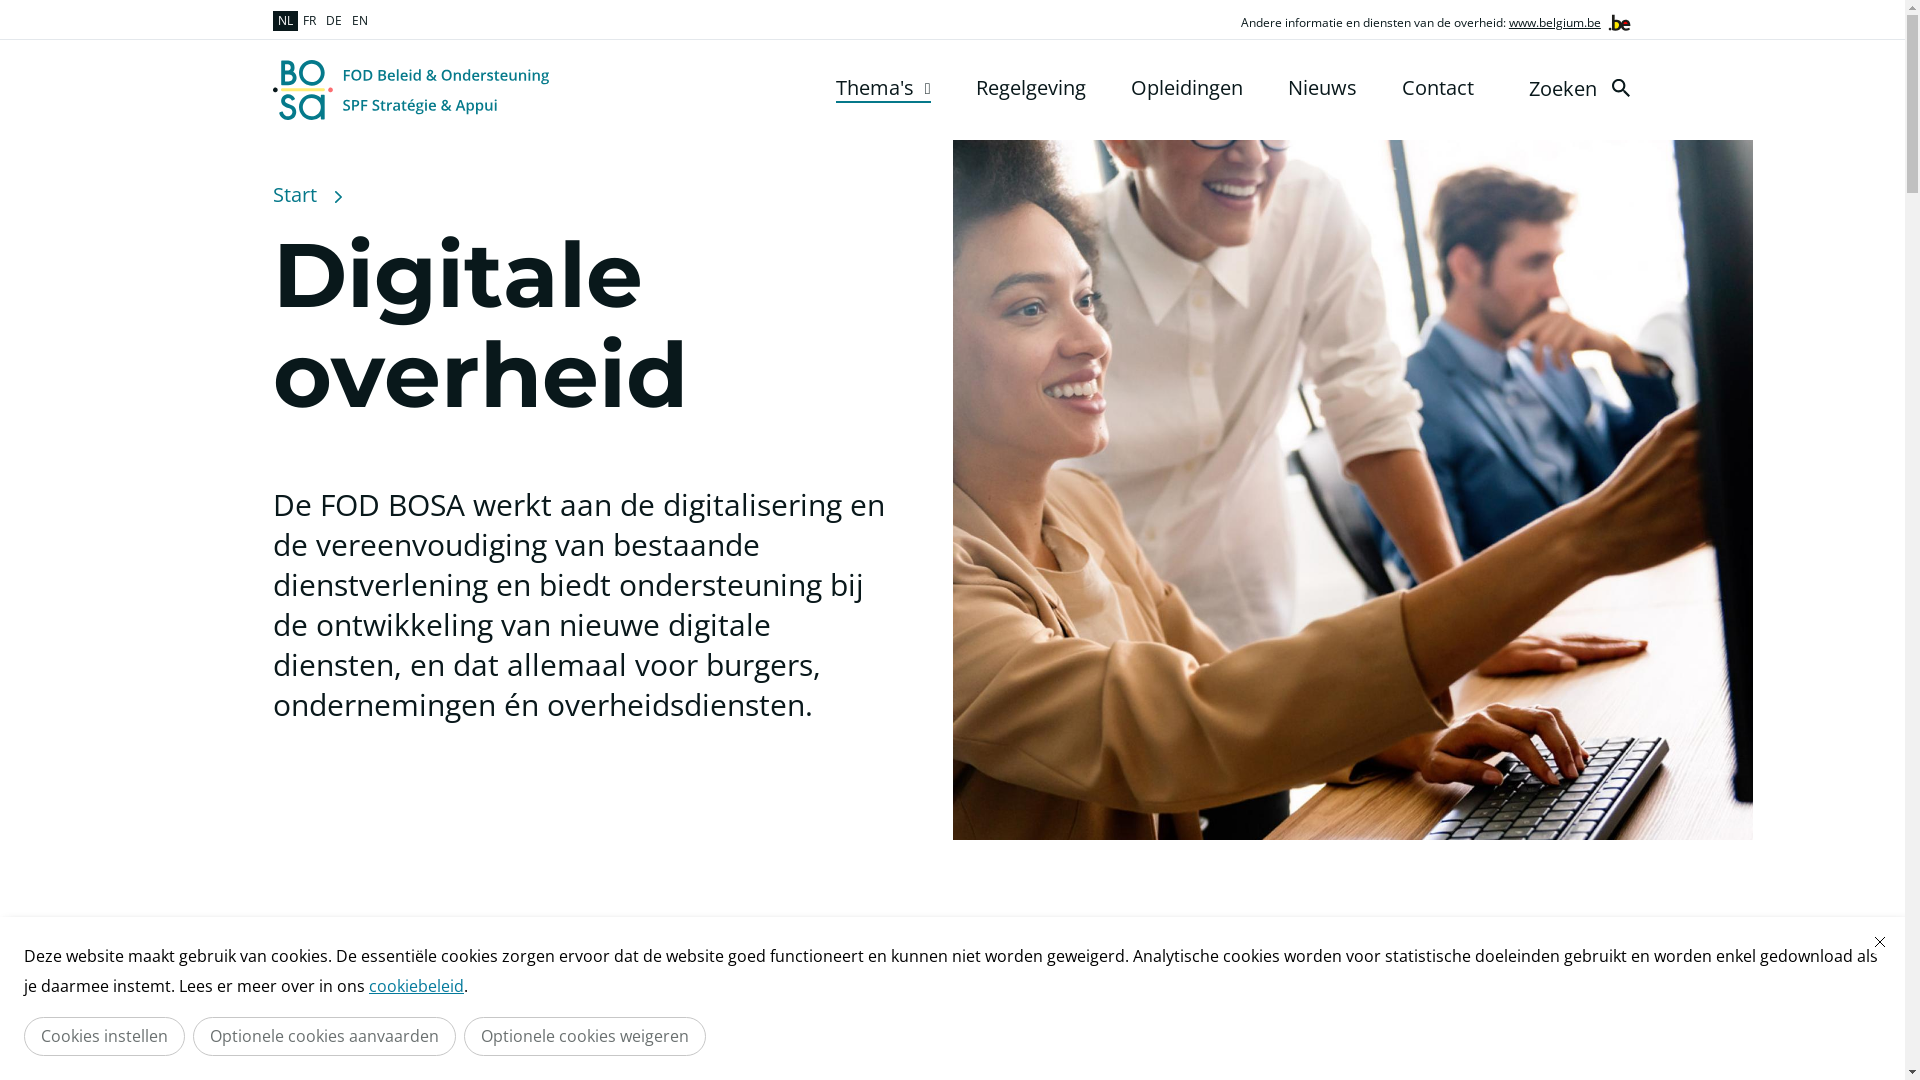 The height and width of the screenshot is (1080, 1920). Describe the element at coordinates (359, 21) in the screenshot. I see `EN` at that location.